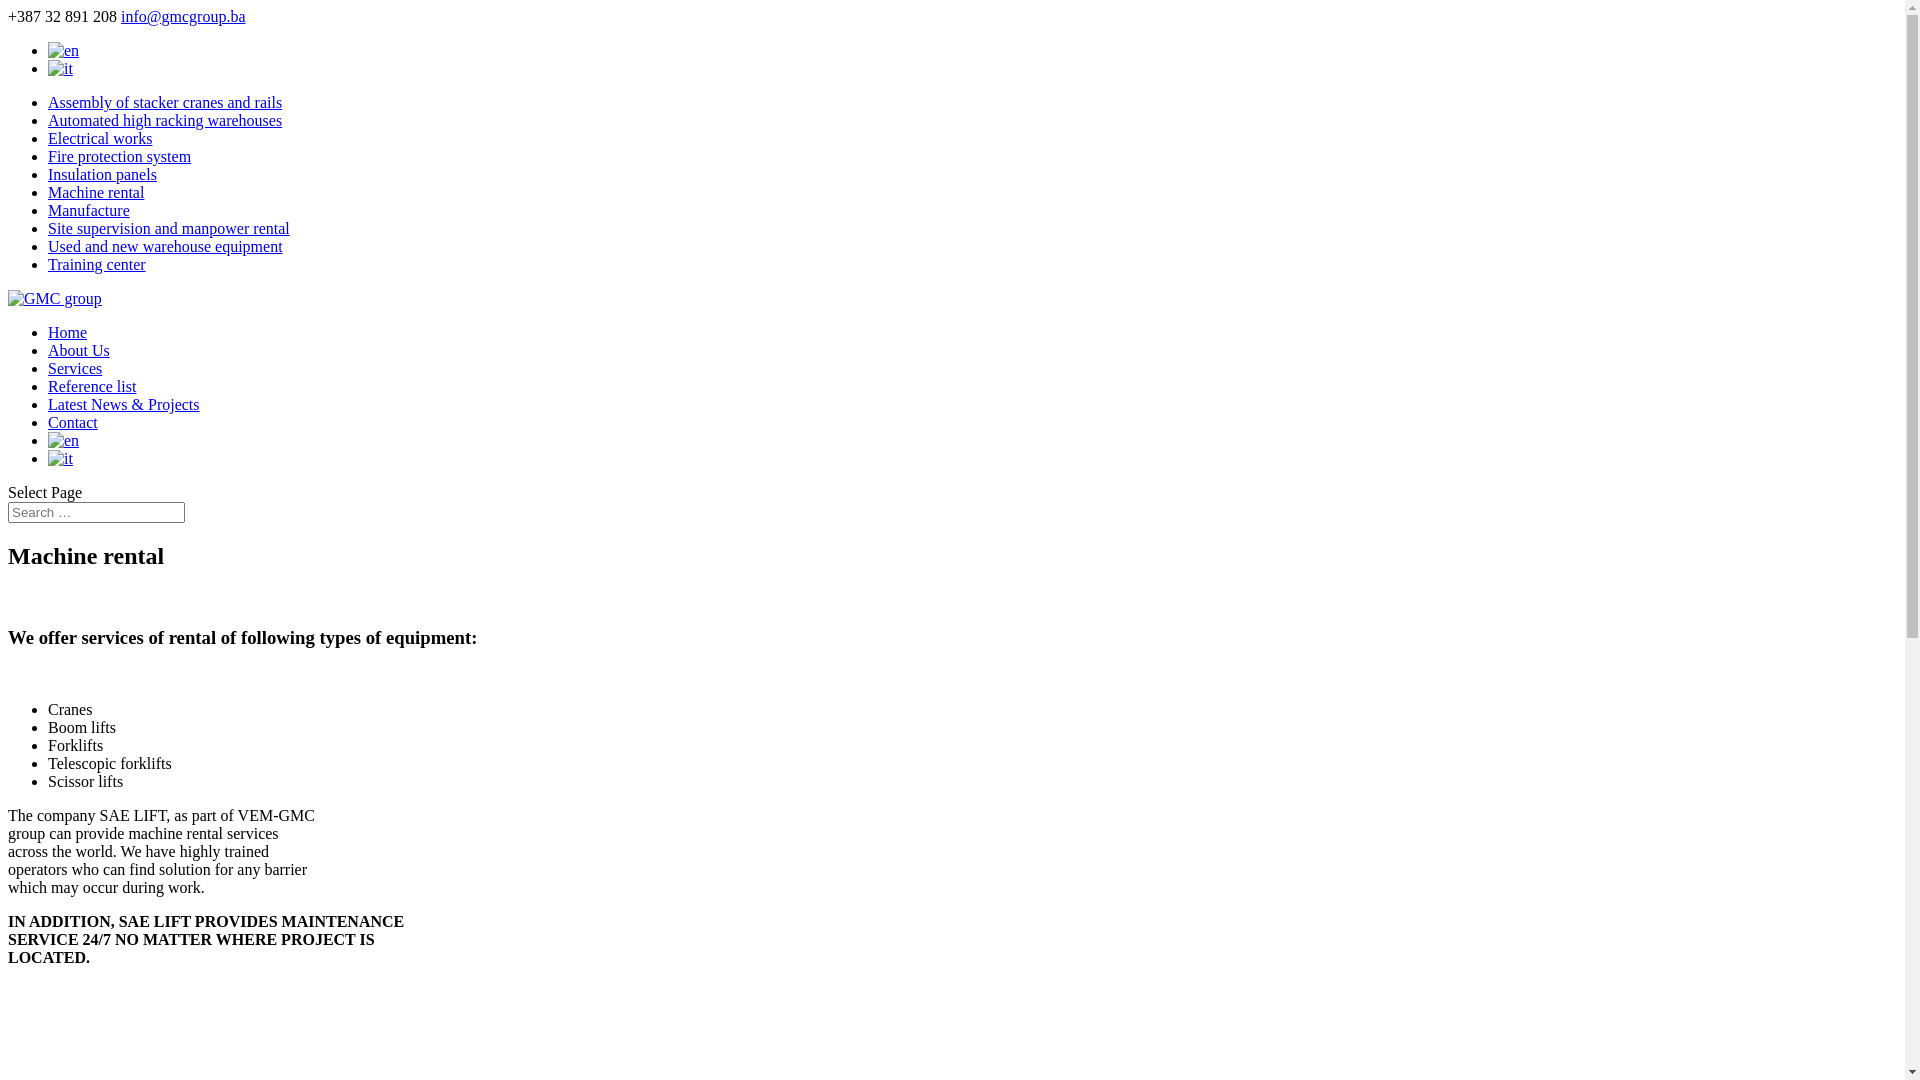  I want to click on Contact, so click(73, 422).